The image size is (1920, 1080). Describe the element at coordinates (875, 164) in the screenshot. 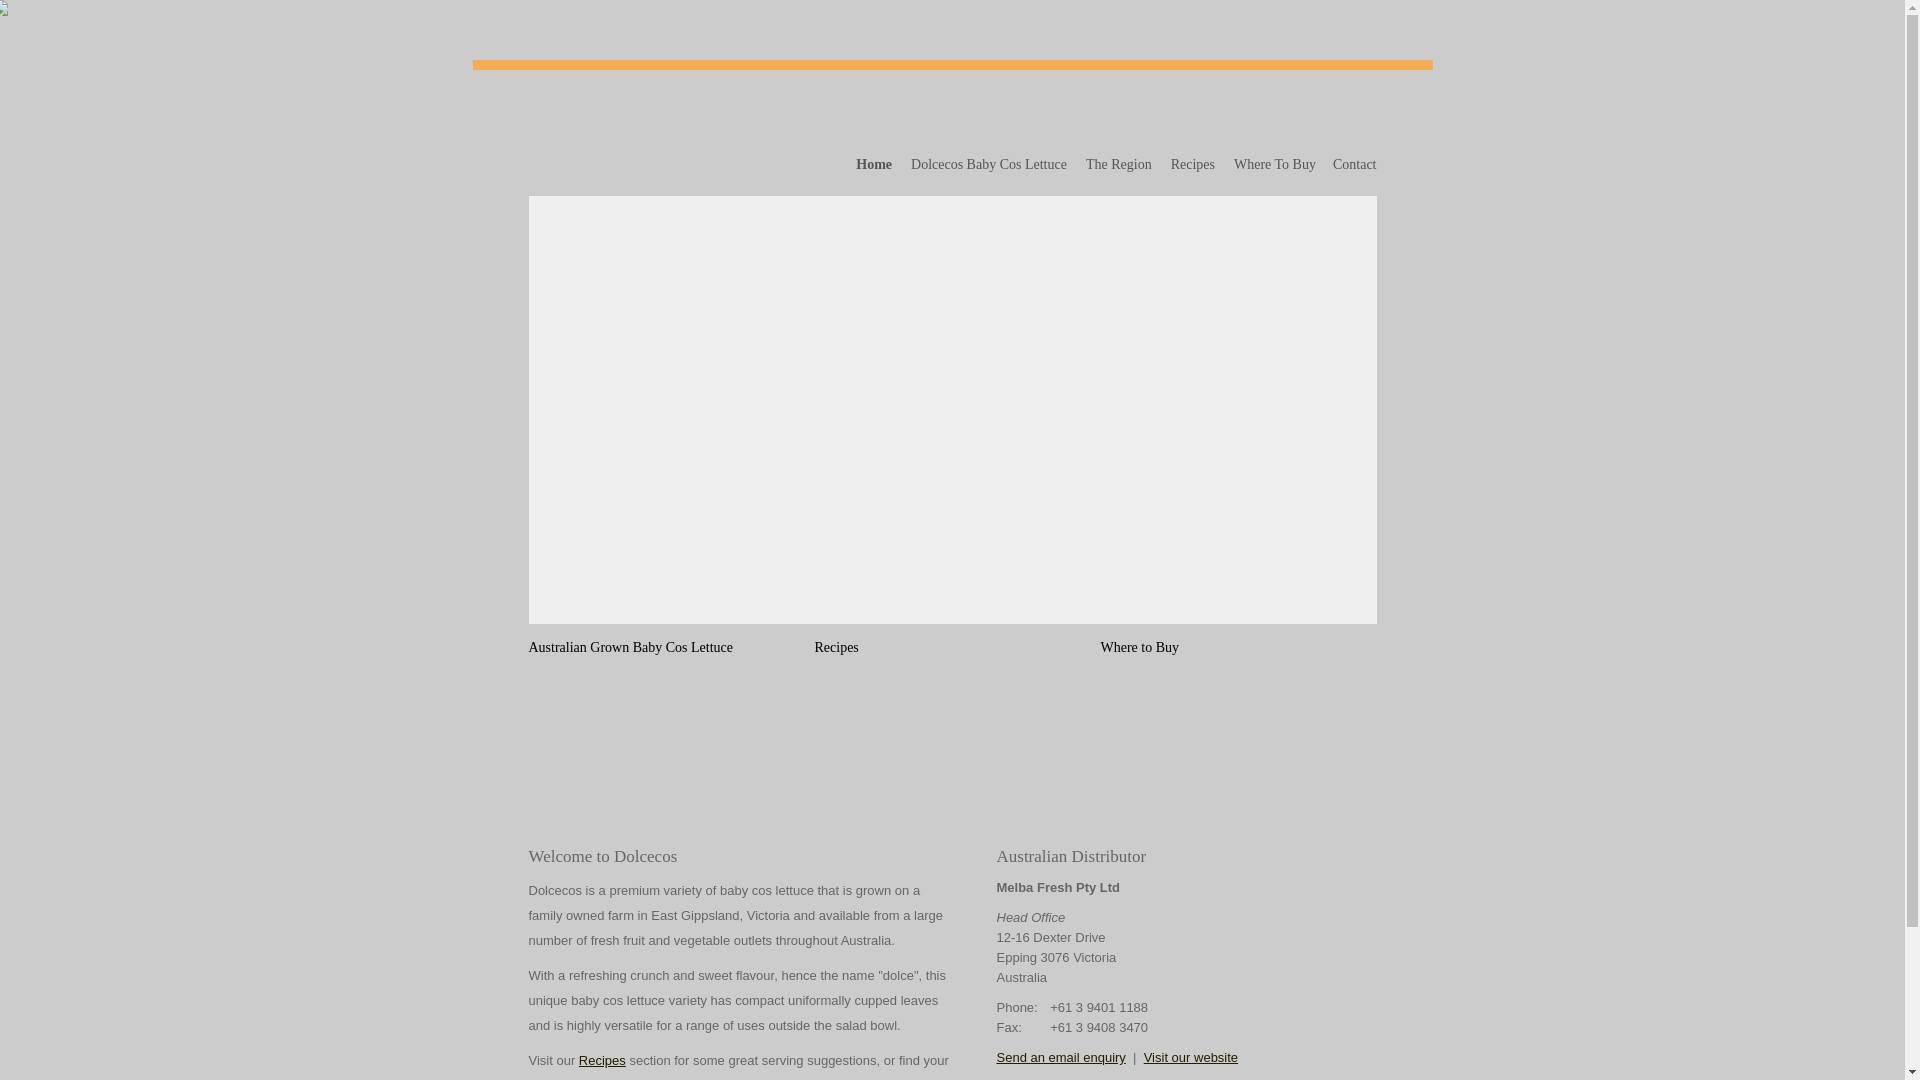

I see `Home` at that location.